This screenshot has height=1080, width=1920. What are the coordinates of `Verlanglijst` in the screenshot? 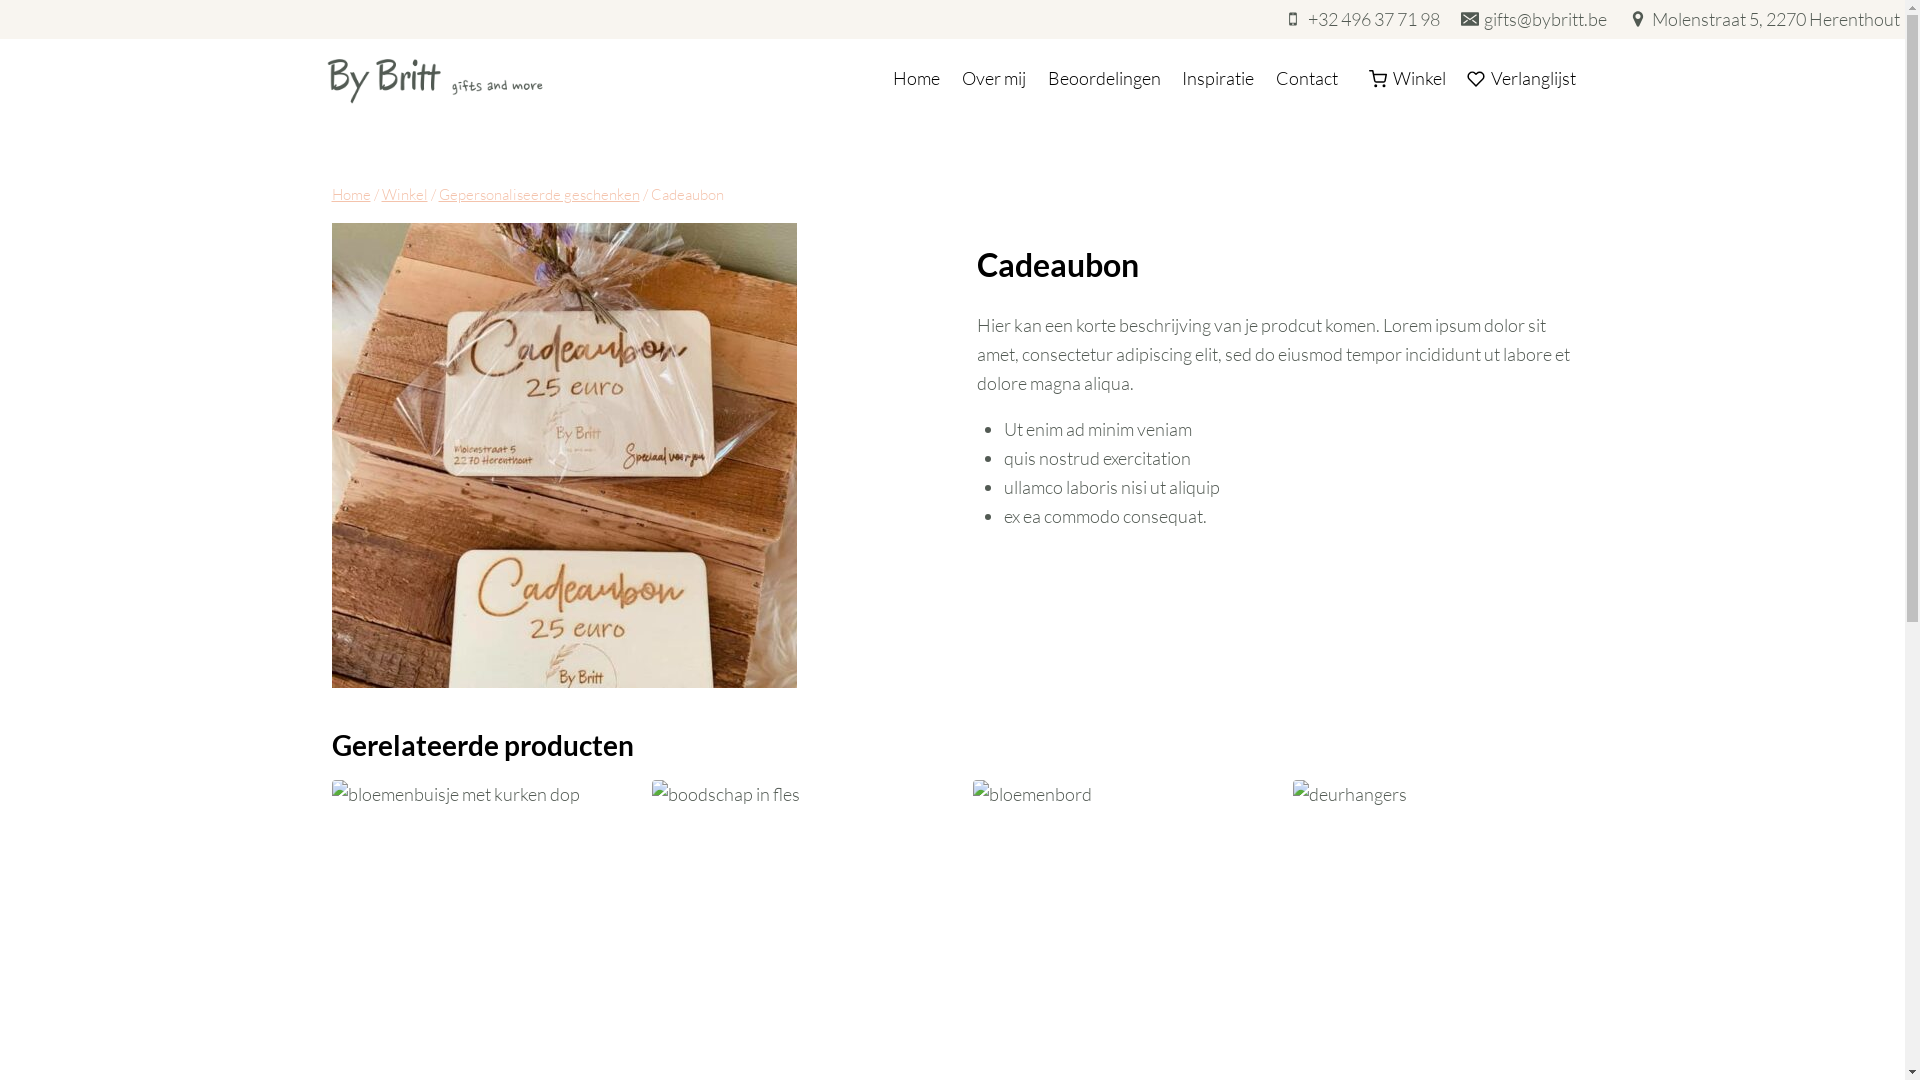 It's located at (1522, 79).